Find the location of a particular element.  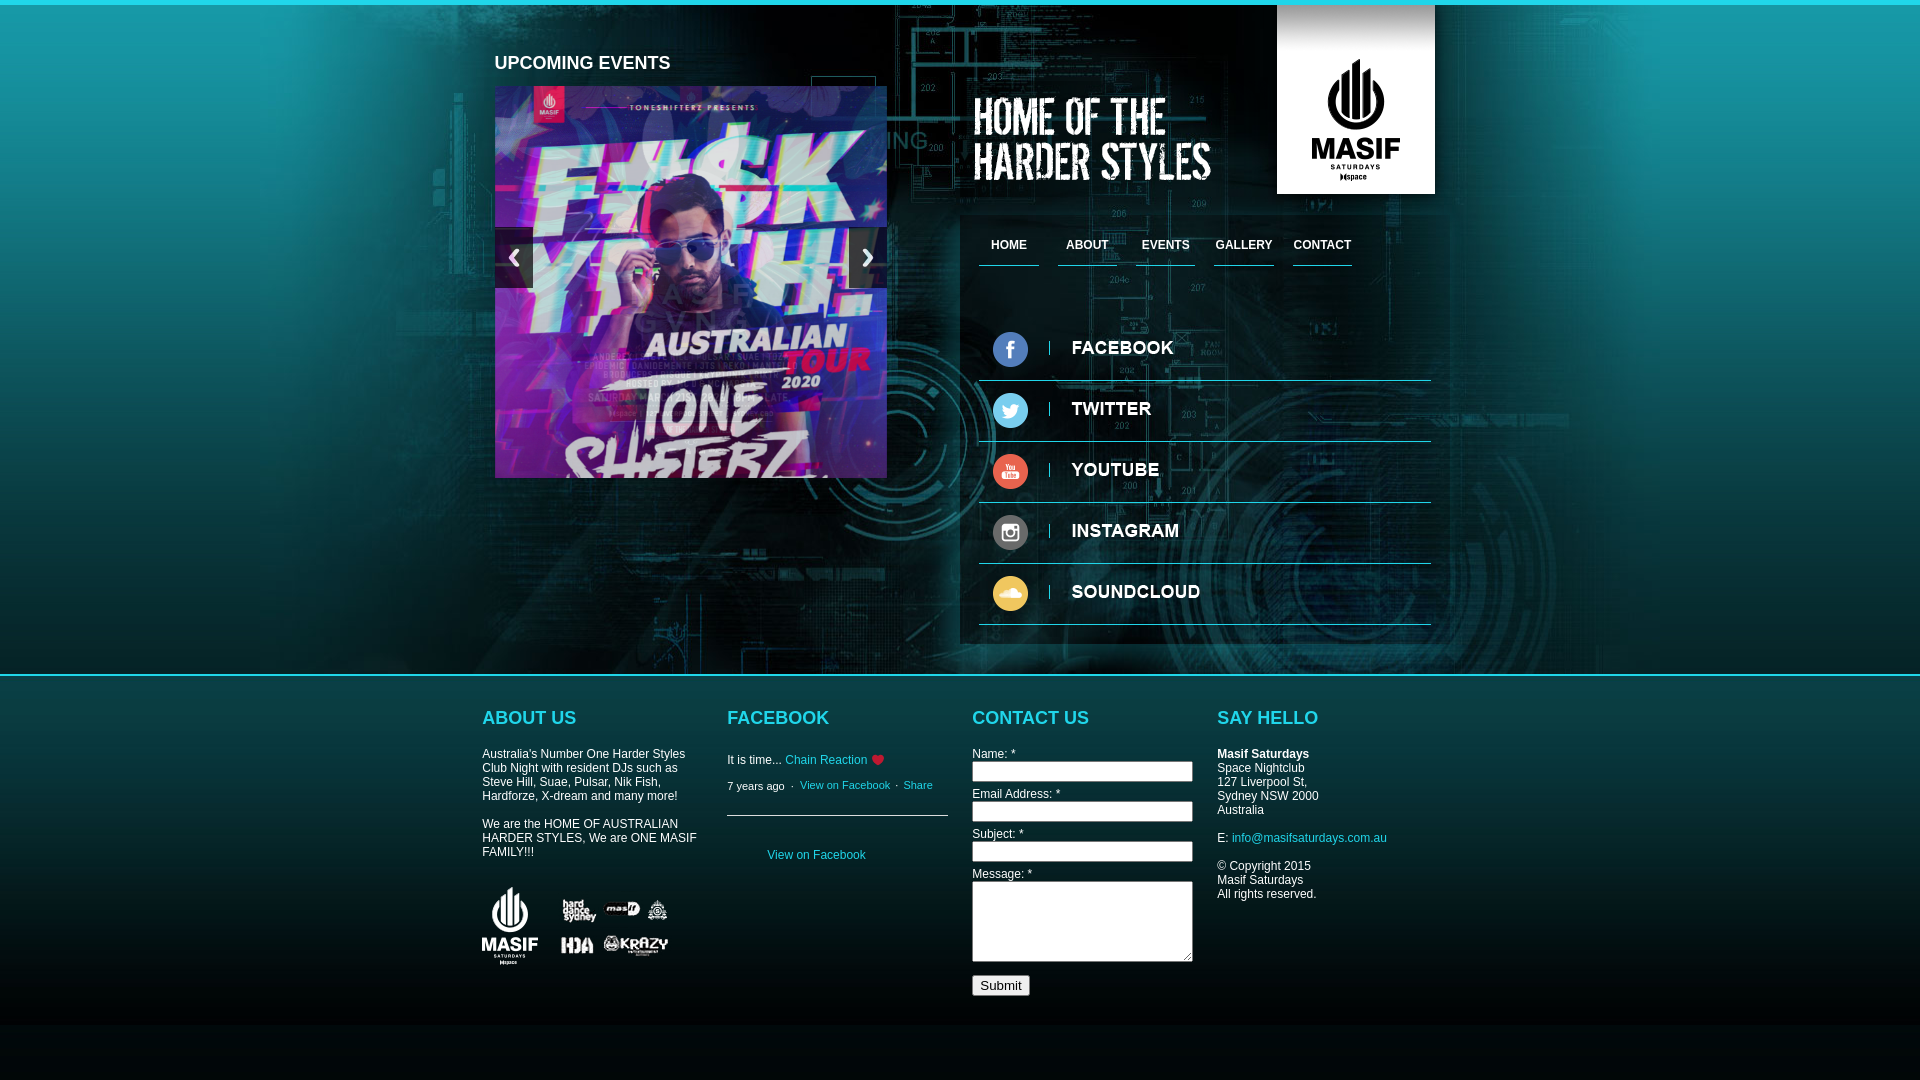

Submit is located at coordinates (1000, 986).